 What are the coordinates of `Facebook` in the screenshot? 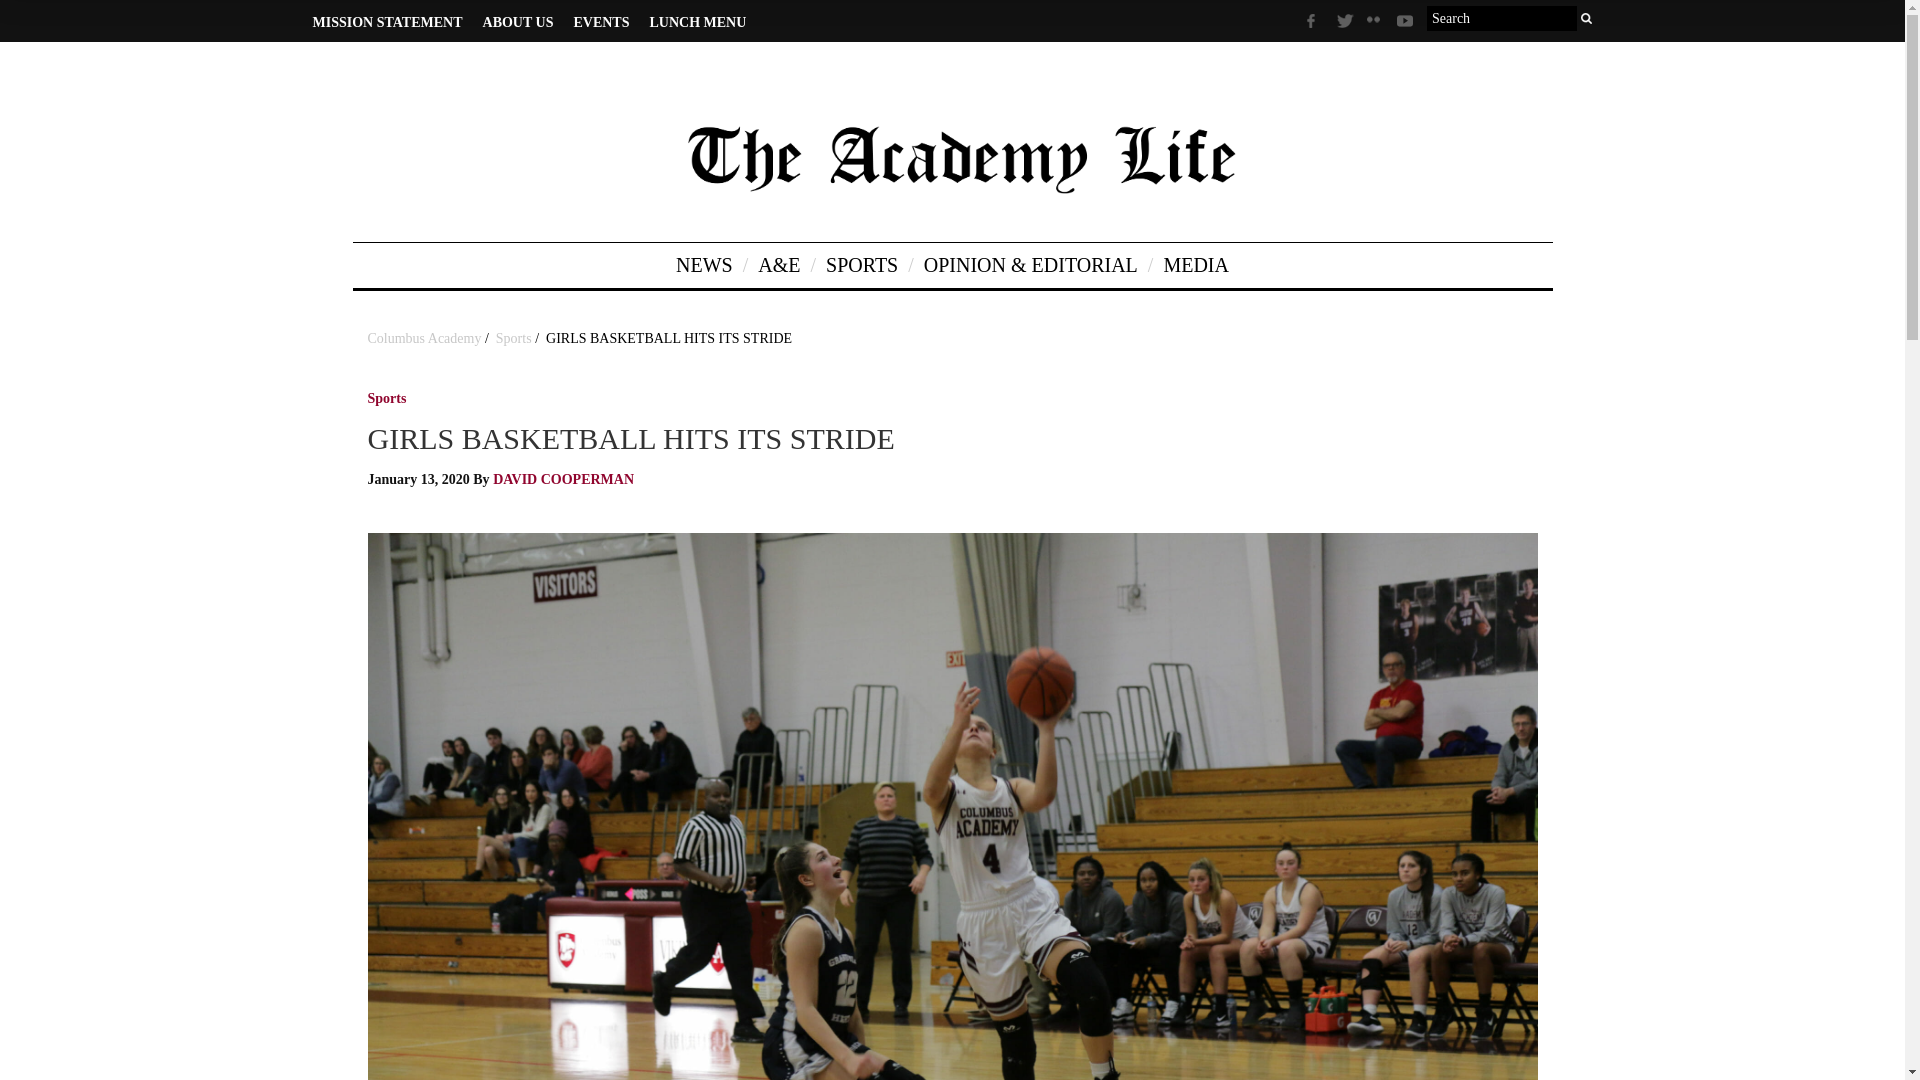 It's located at (61, 568).